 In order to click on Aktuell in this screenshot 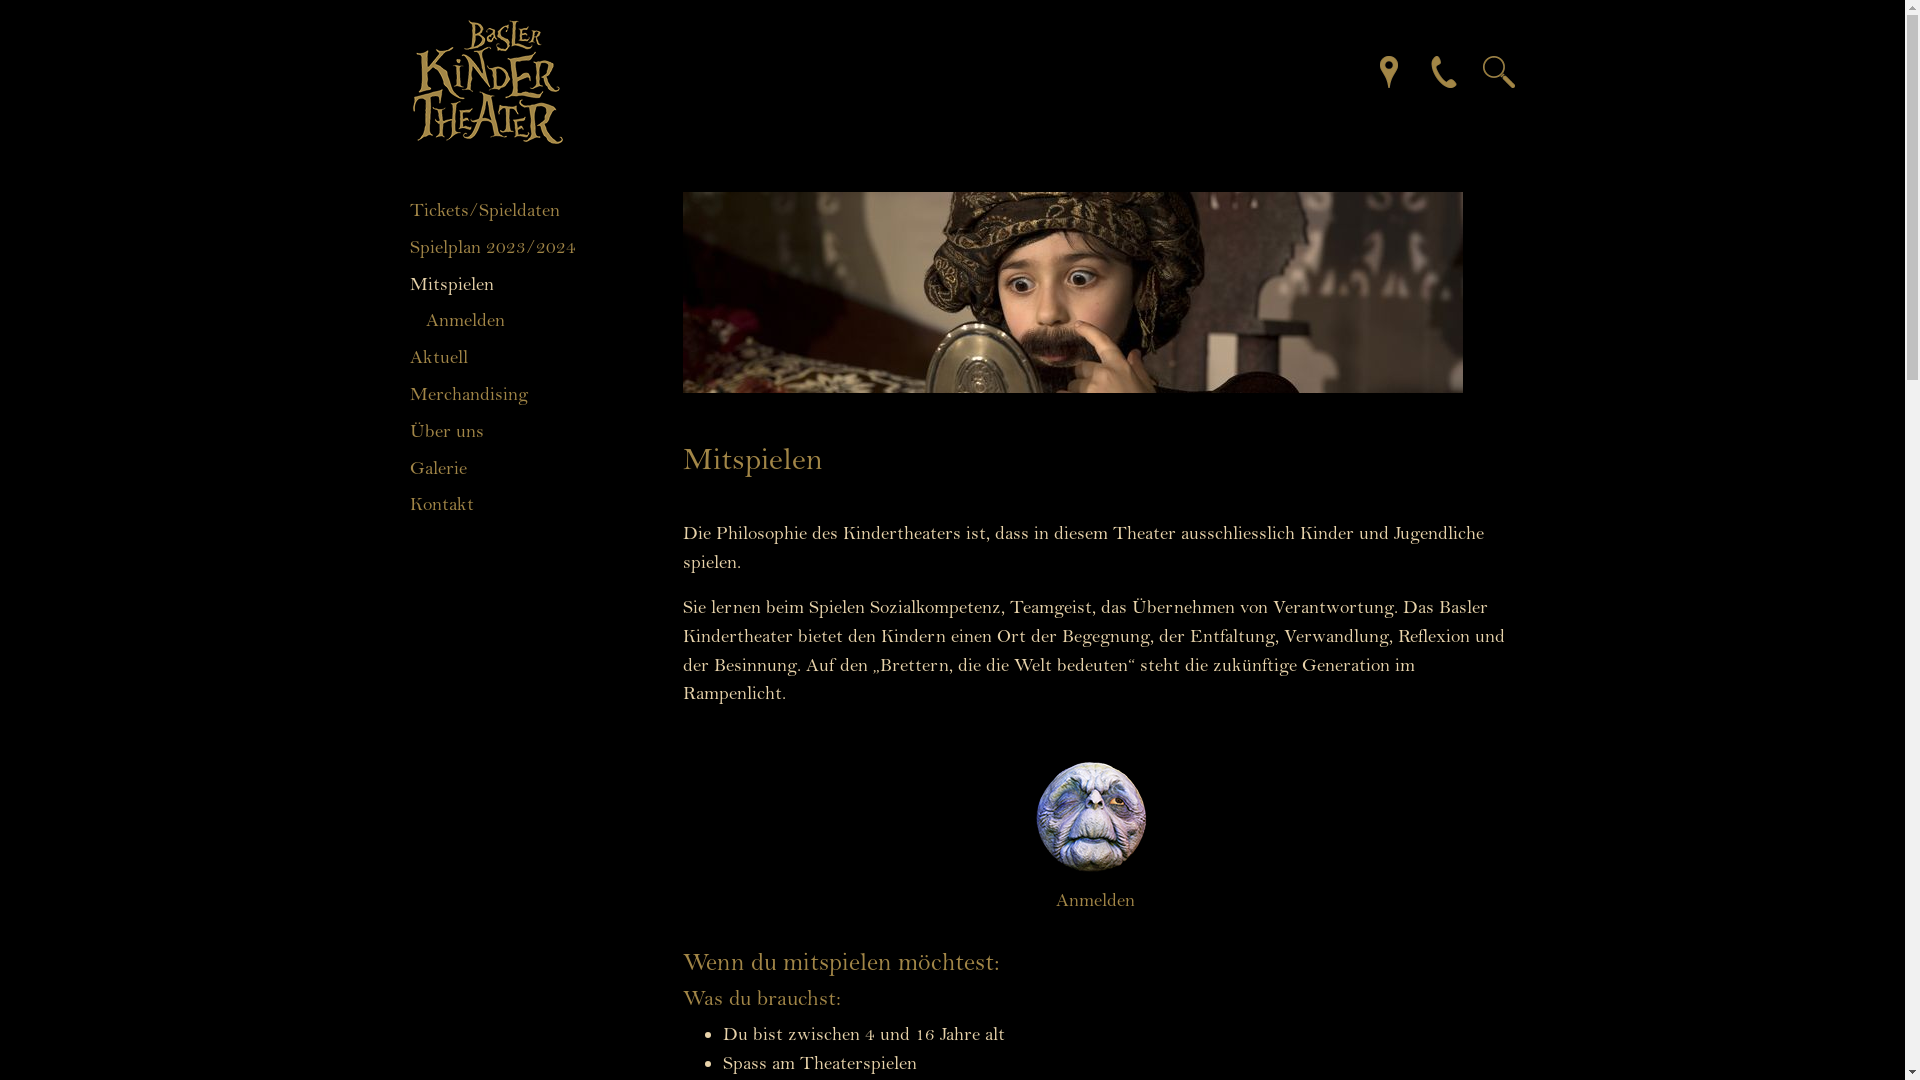, I will do `click(526, 358)`.